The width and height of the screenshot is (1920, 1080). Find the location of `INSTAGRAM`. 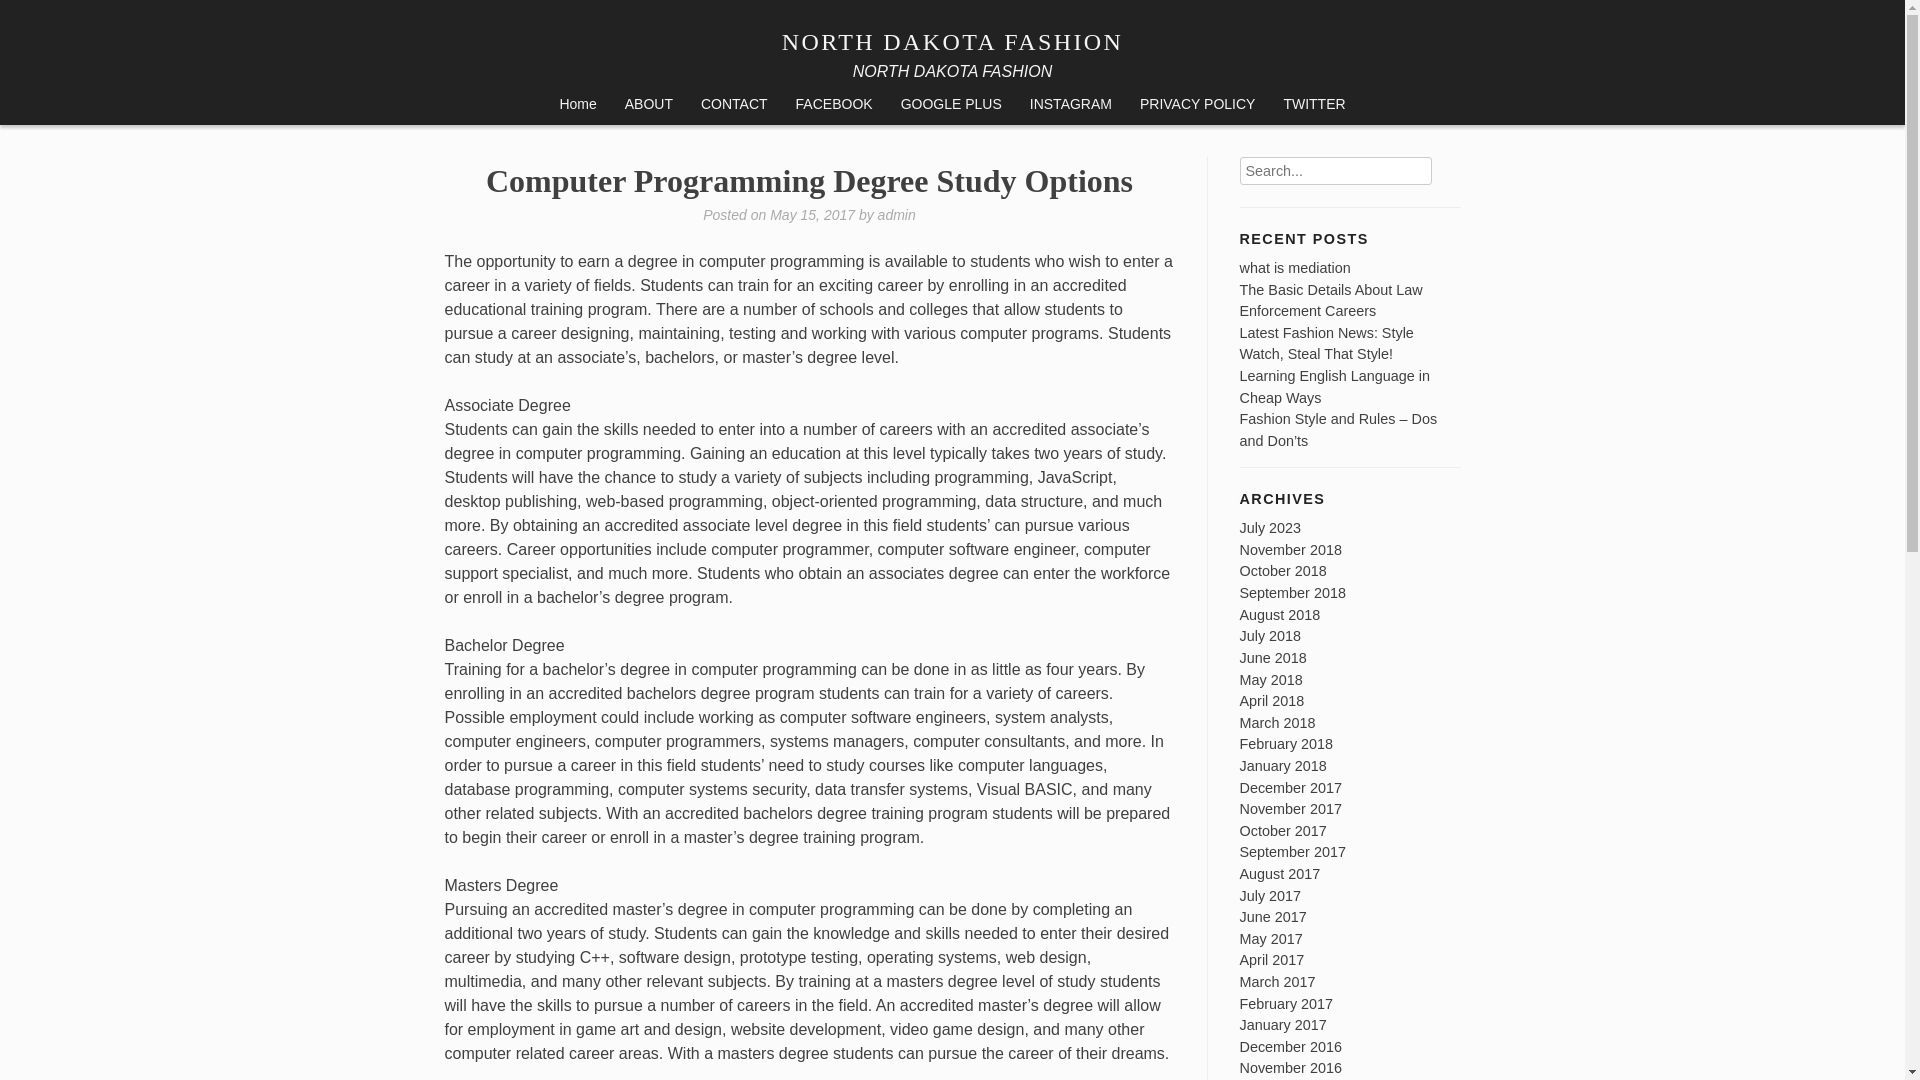

INSTAGRAM is located at coordinates (1070, 106).